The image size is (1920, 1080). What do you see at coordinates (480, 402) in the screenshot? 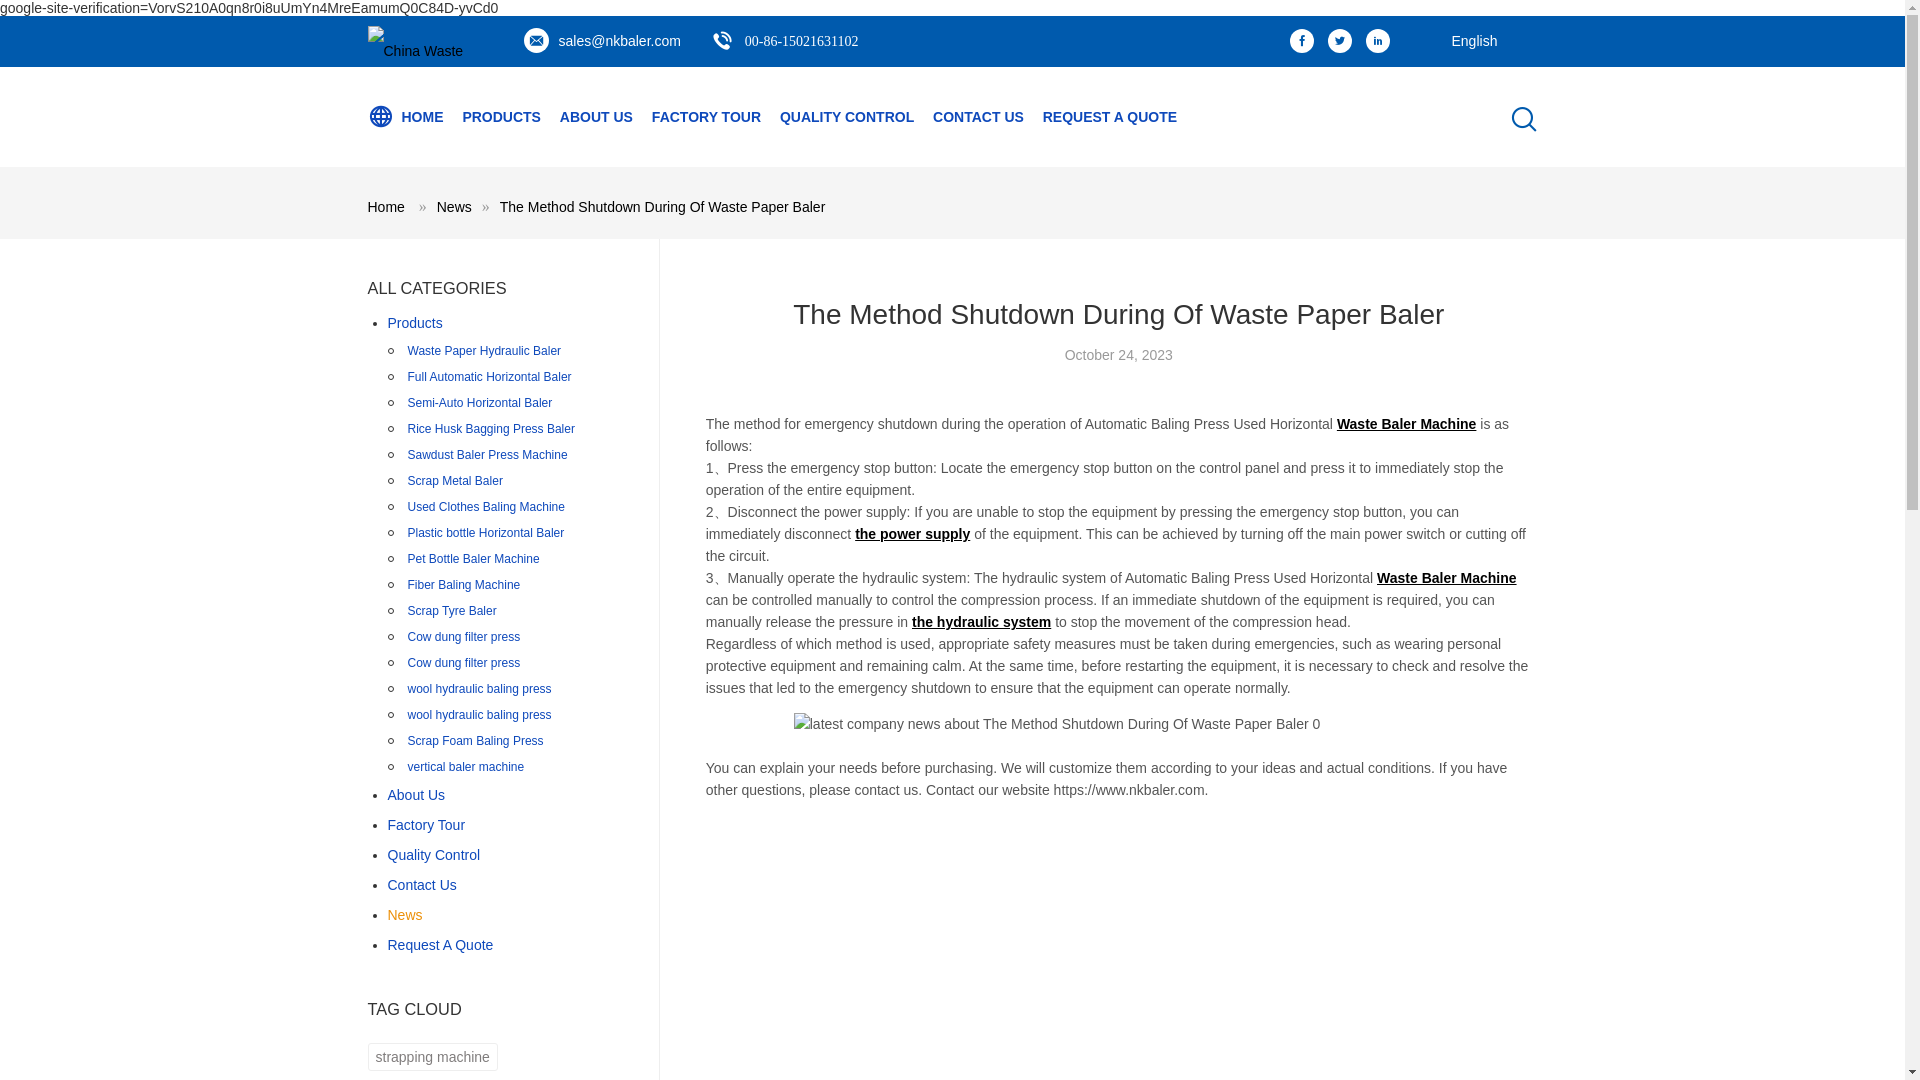
I see `Semi-Auto Horizontal Baler` at bounding box center [480, 402].